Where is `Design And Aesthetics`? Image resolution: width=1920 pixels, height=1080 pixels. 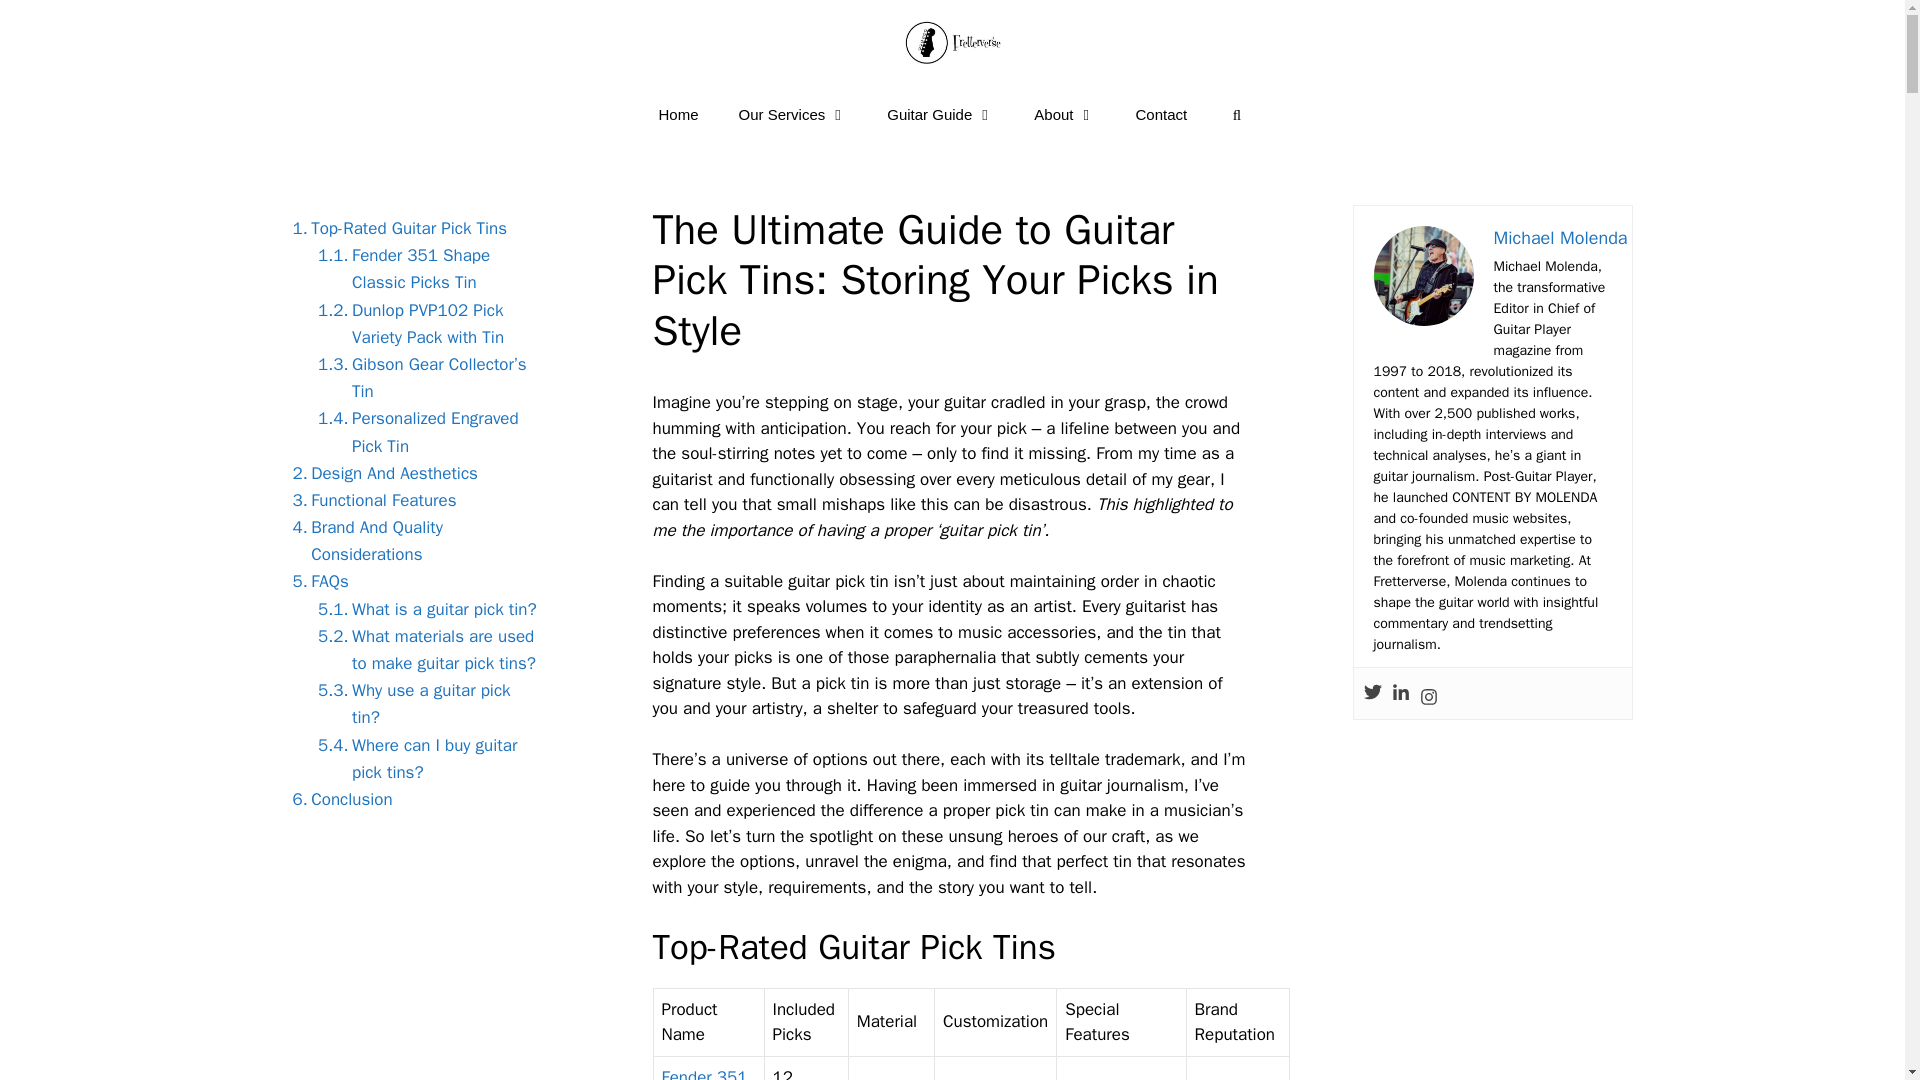 Design And Aesthetics is located at coordinates (379, 474).